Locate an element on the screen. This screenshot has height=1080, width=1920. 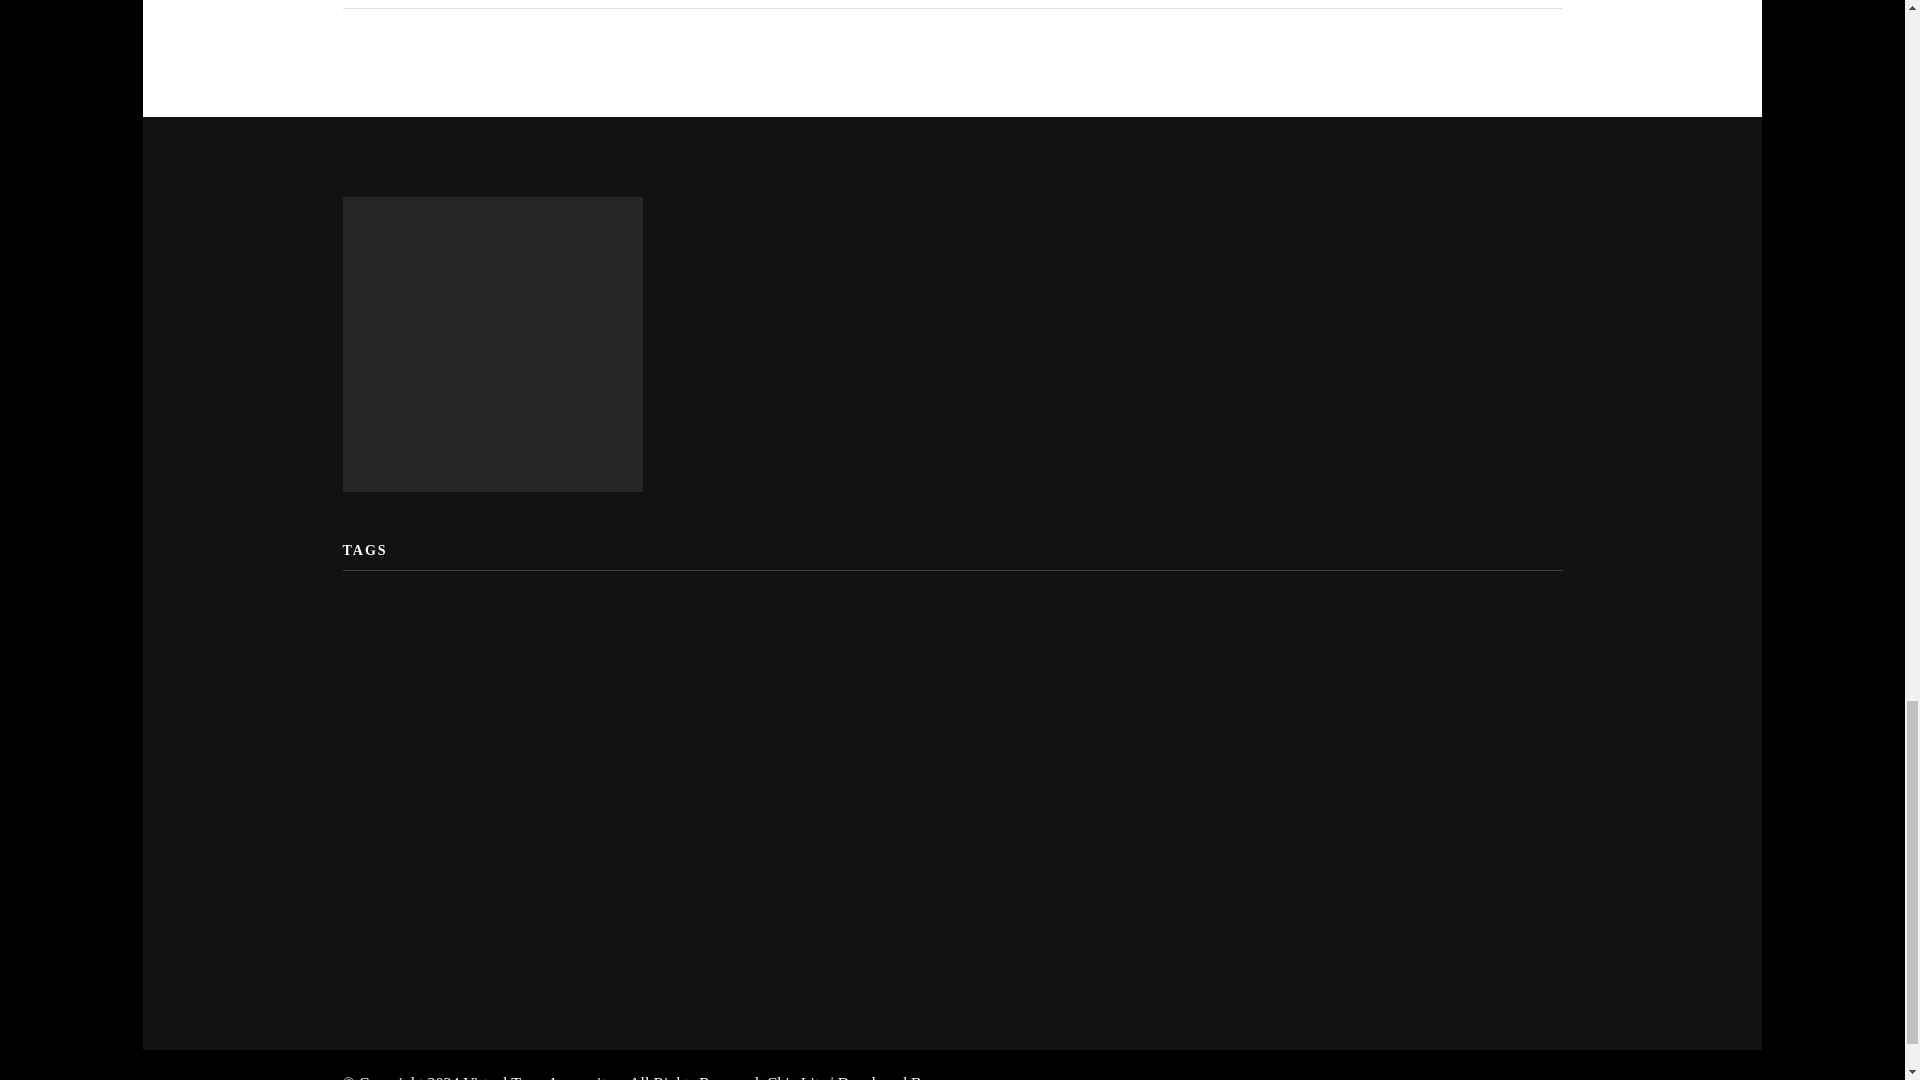
COMPANY REGISTRATION is located at coordinates (703, 666).